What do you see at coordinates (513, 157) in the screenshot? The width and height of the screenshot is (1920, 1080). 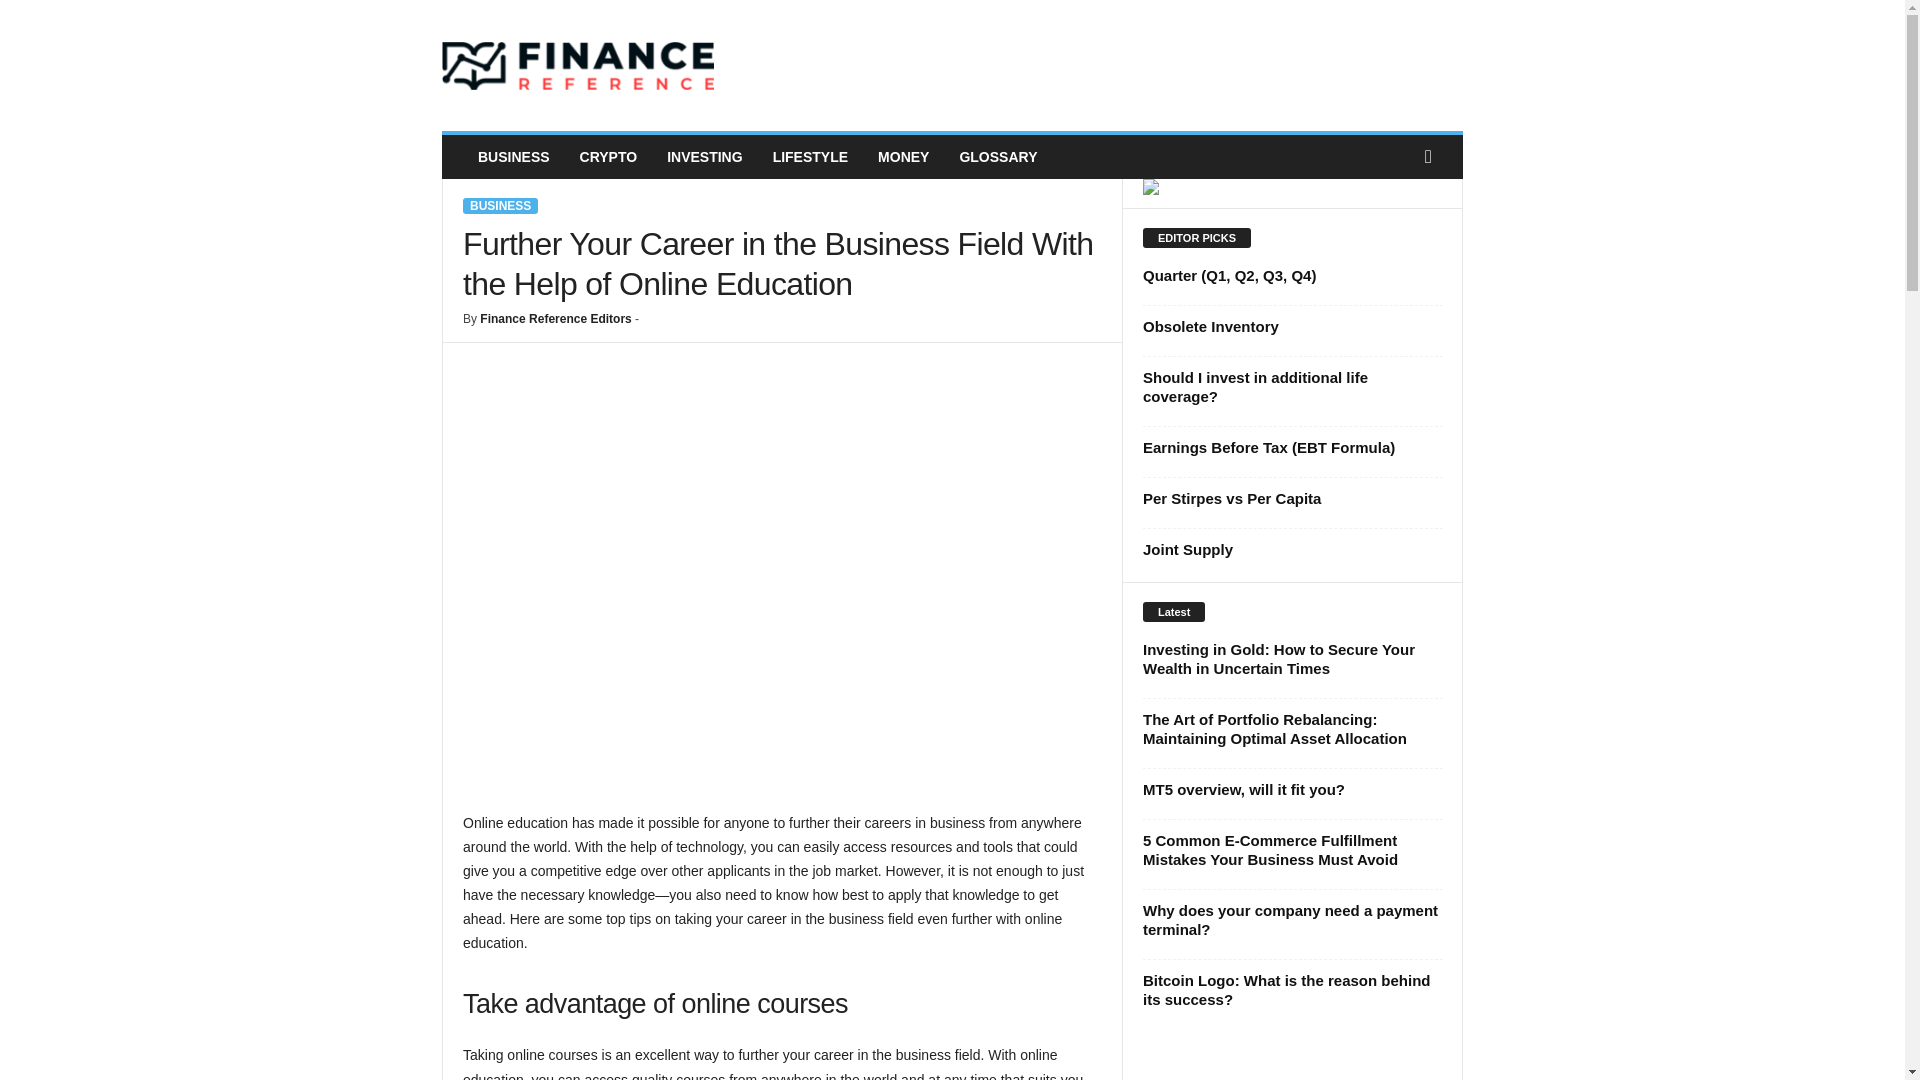 I see `BUSINESS` at bounding box center [513, 157].